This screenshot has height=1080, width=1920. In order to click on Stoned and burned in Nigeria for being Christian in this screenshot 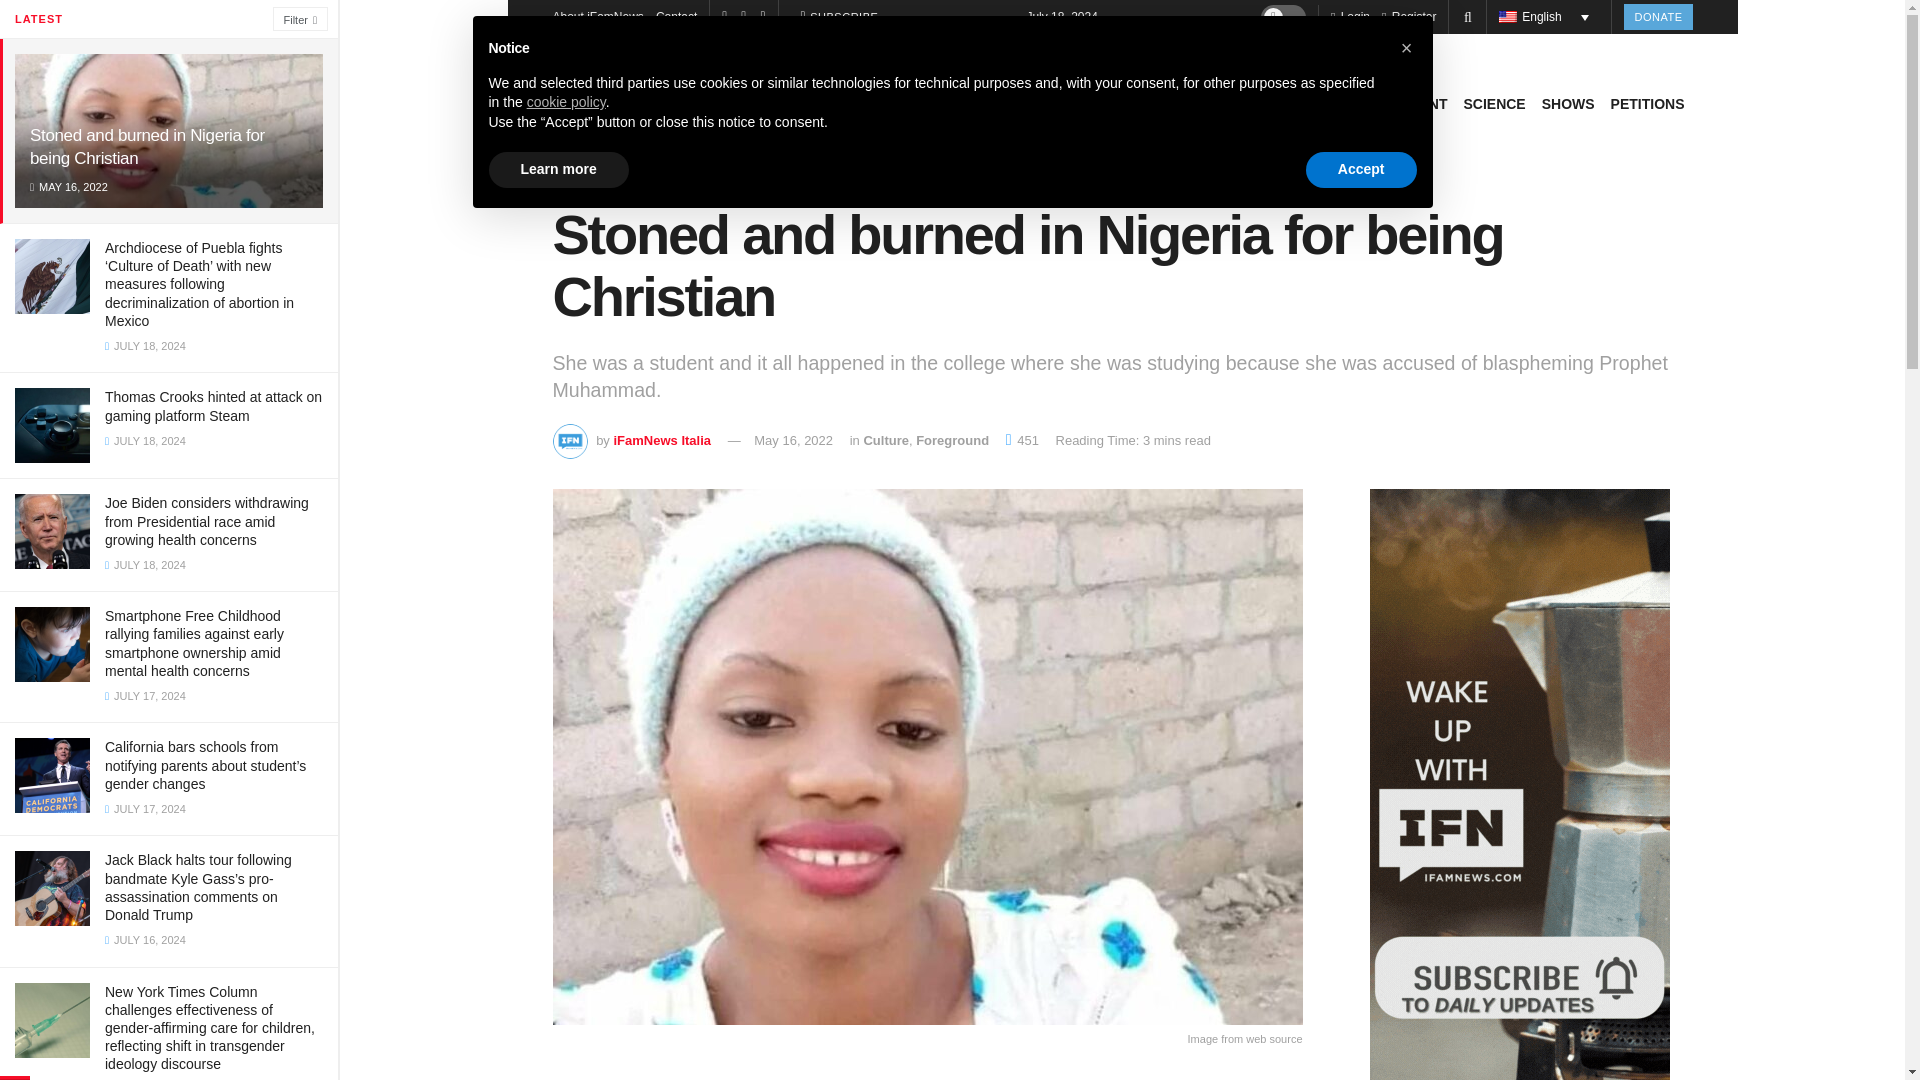, I will do `click(147, 147)`.